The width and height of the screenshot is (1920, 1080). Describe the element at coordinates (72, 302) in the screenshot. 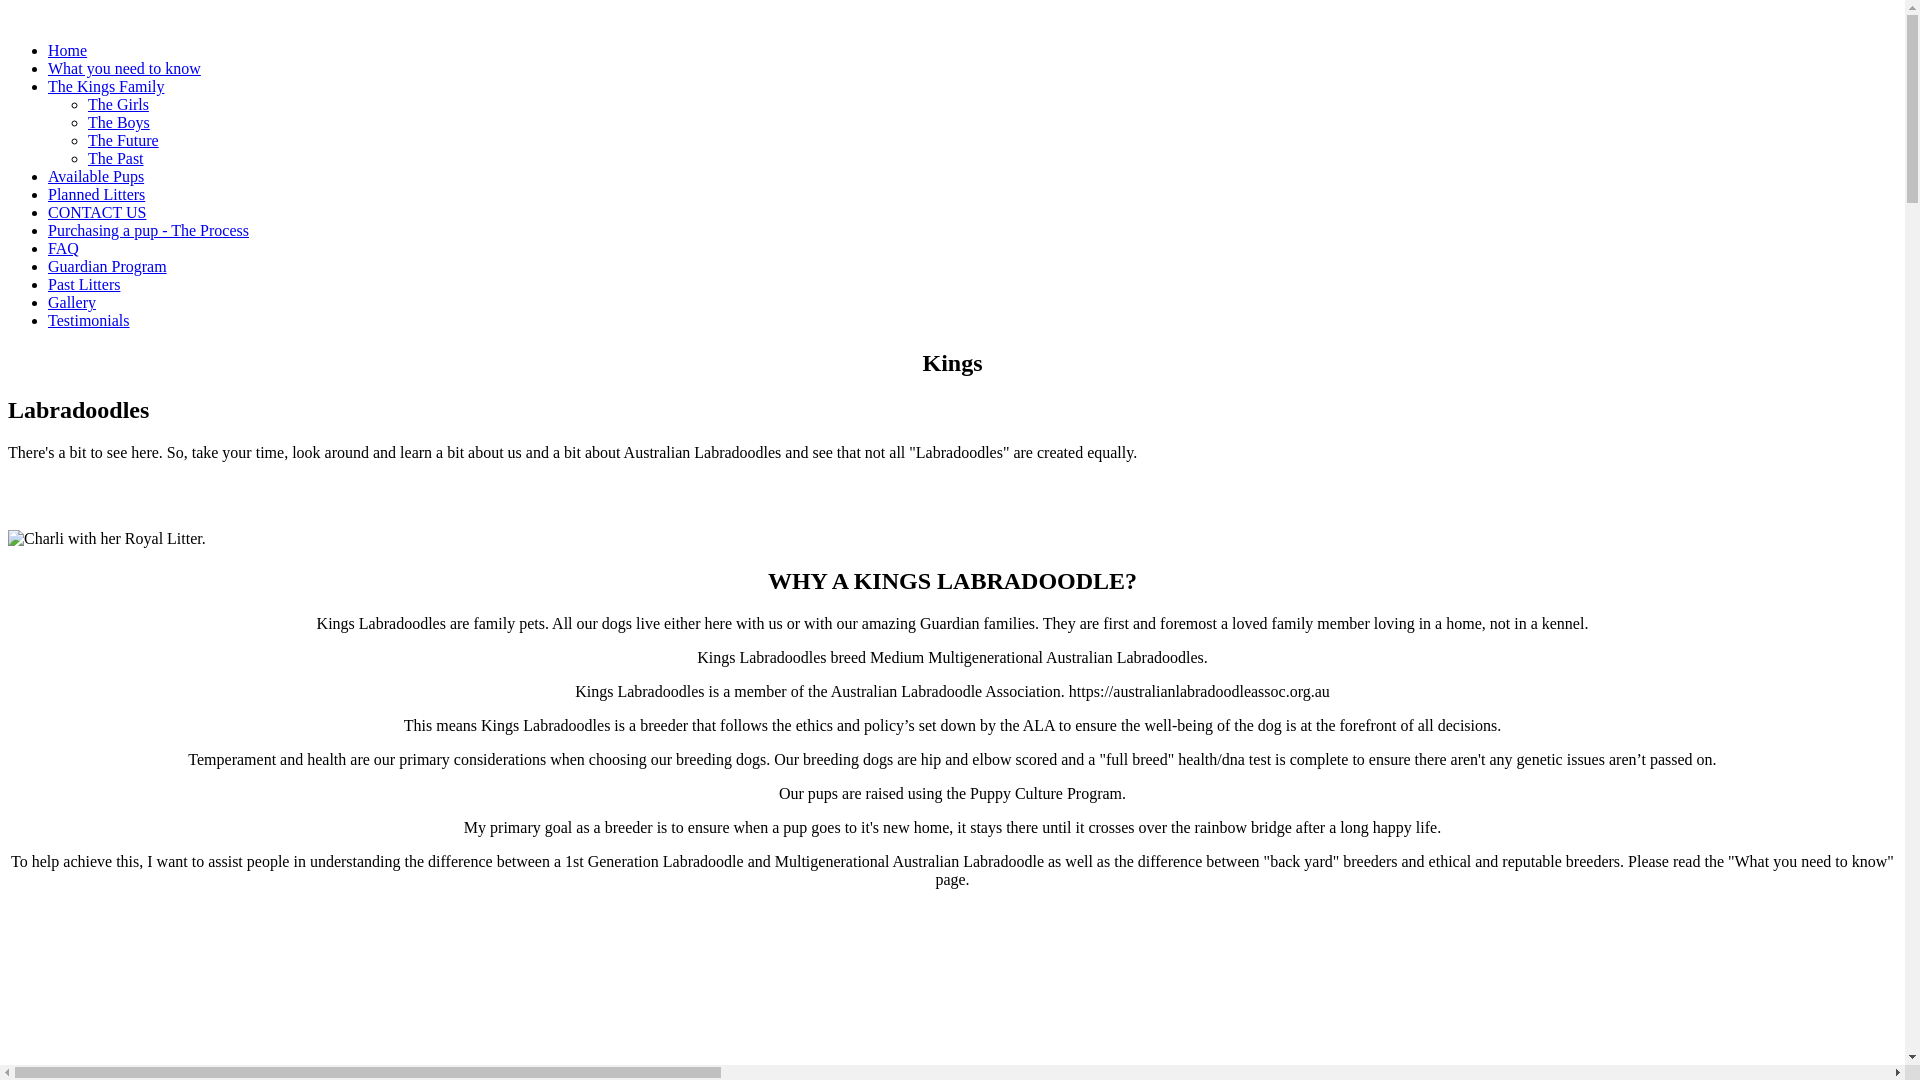

I see `Gallery` at that location.